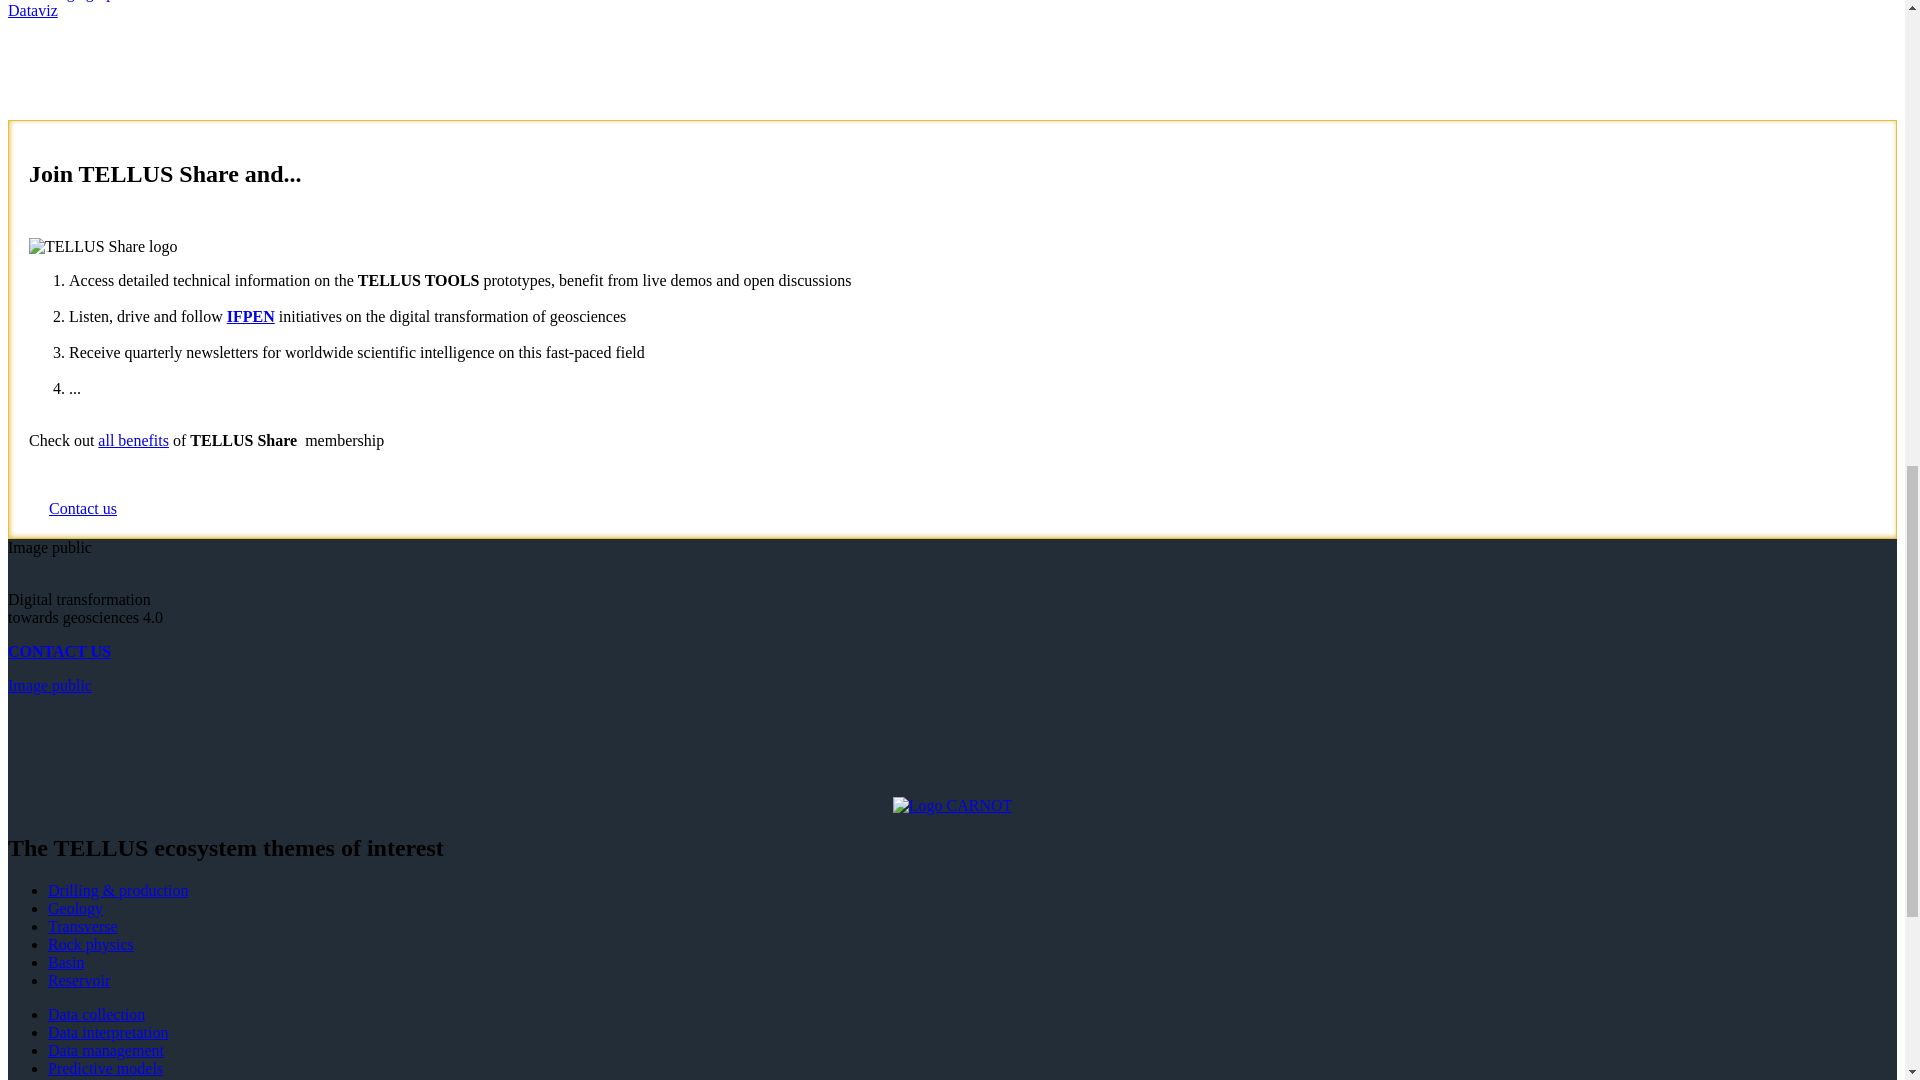 This screenshot has width=1920, height=1080. I want to click on IFPEN ressources energetiques Carnot institute, so click(952, 806).